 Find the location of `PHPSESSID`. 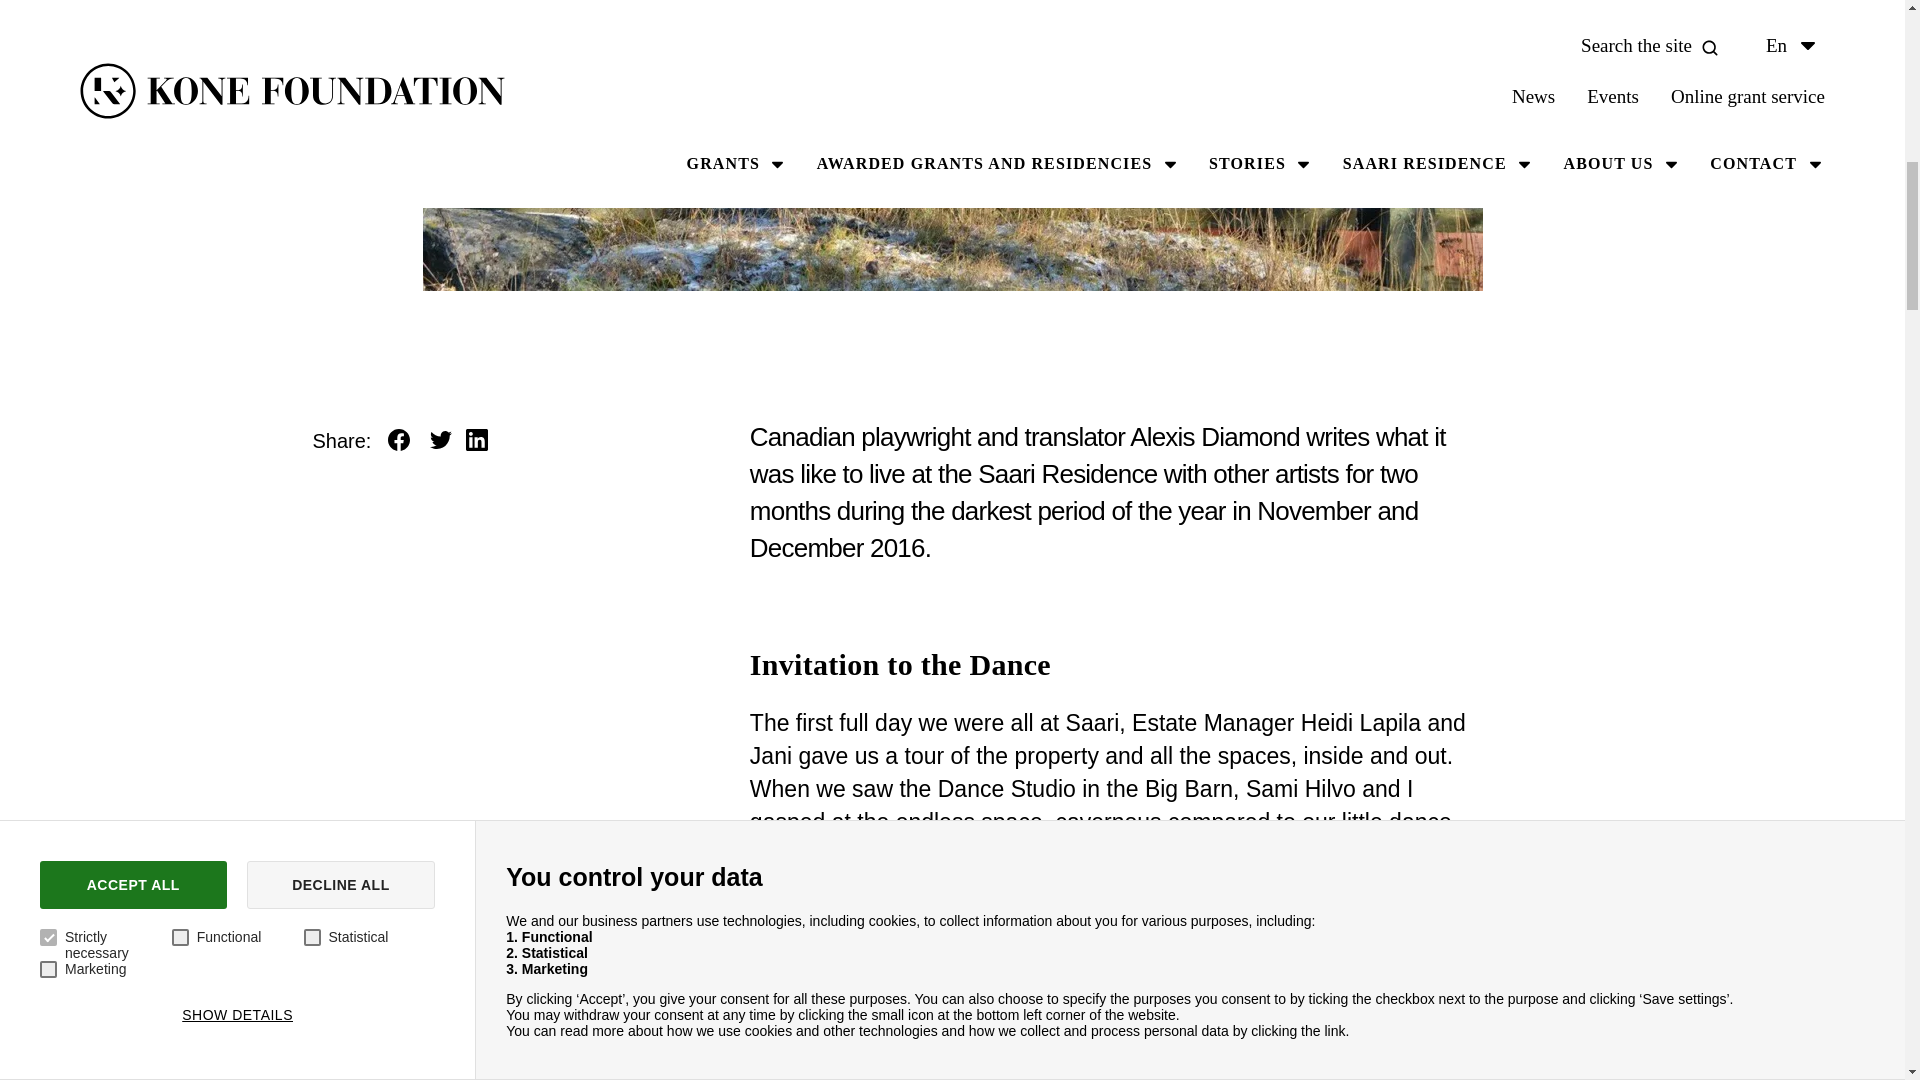

PHPSESSID is located at coordinates (1526, 244).